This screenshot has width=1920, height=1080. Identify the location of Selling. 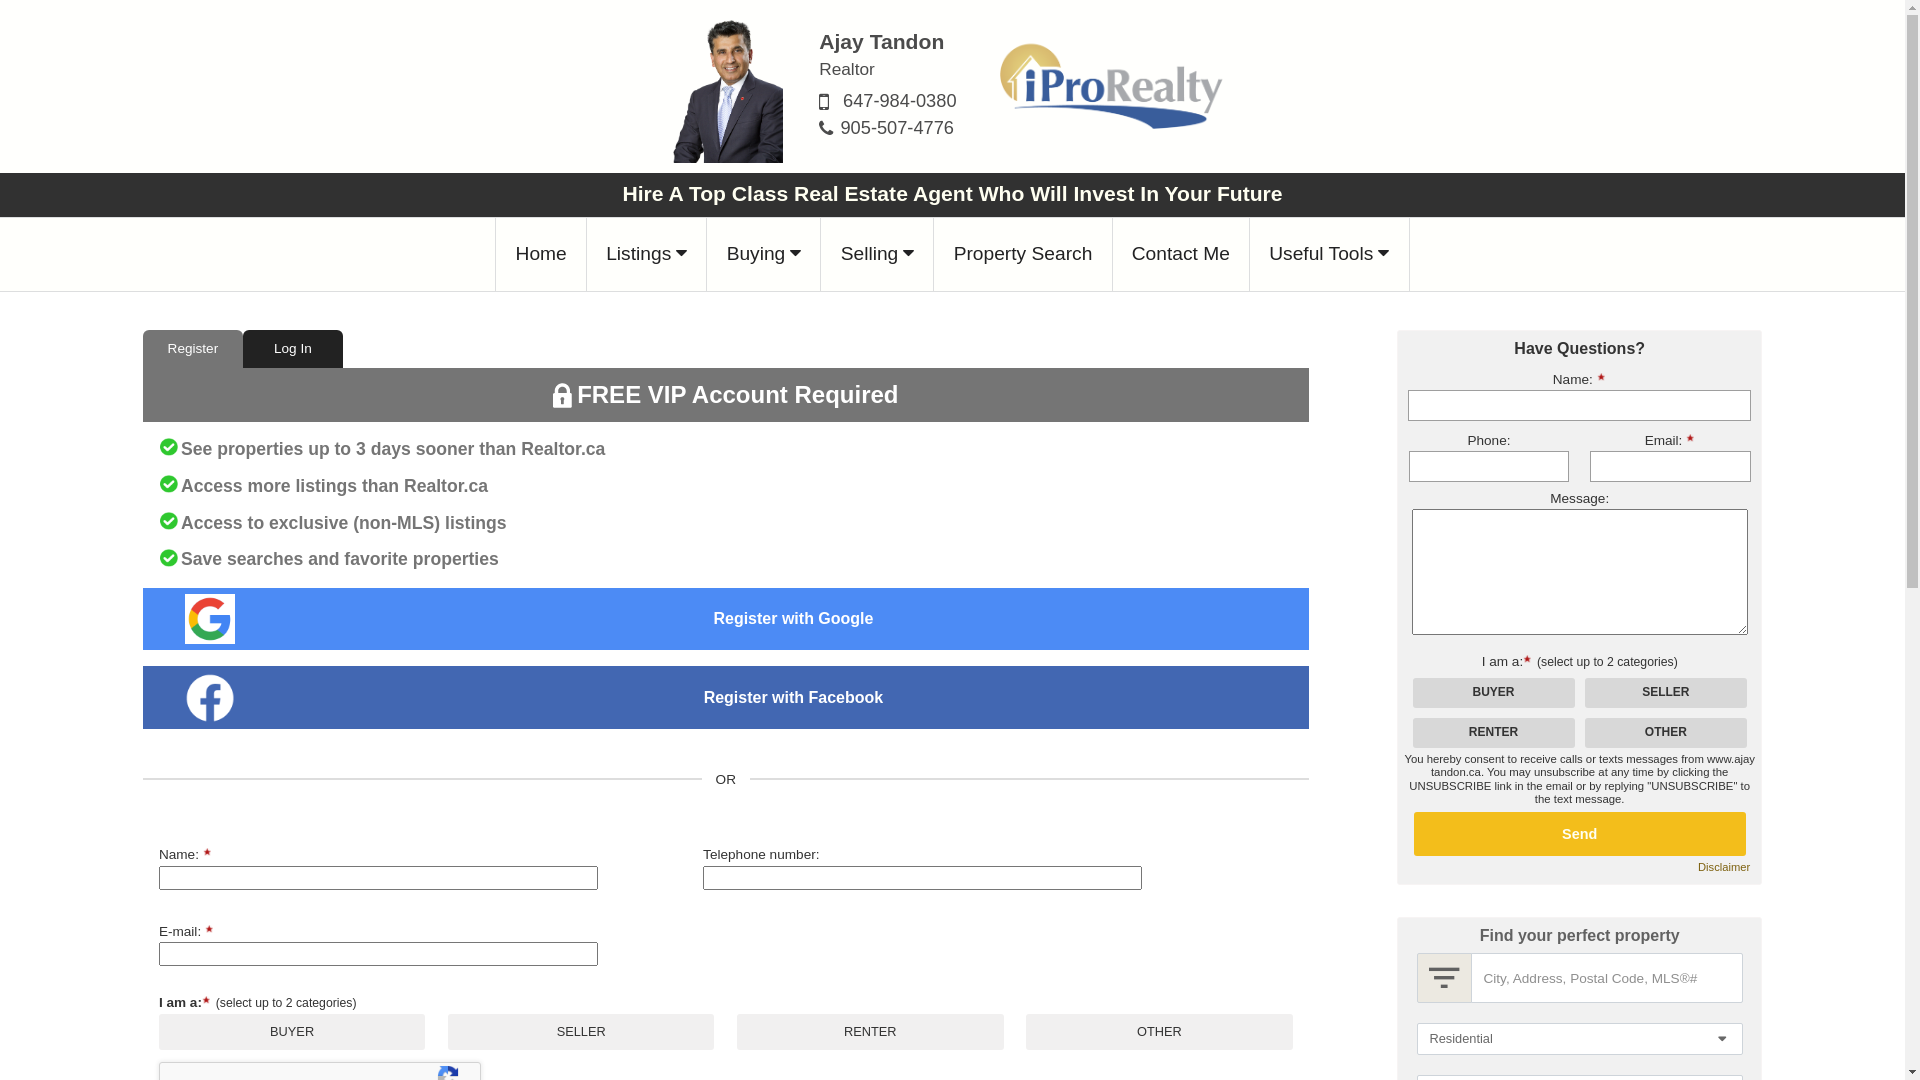
(878, 254).